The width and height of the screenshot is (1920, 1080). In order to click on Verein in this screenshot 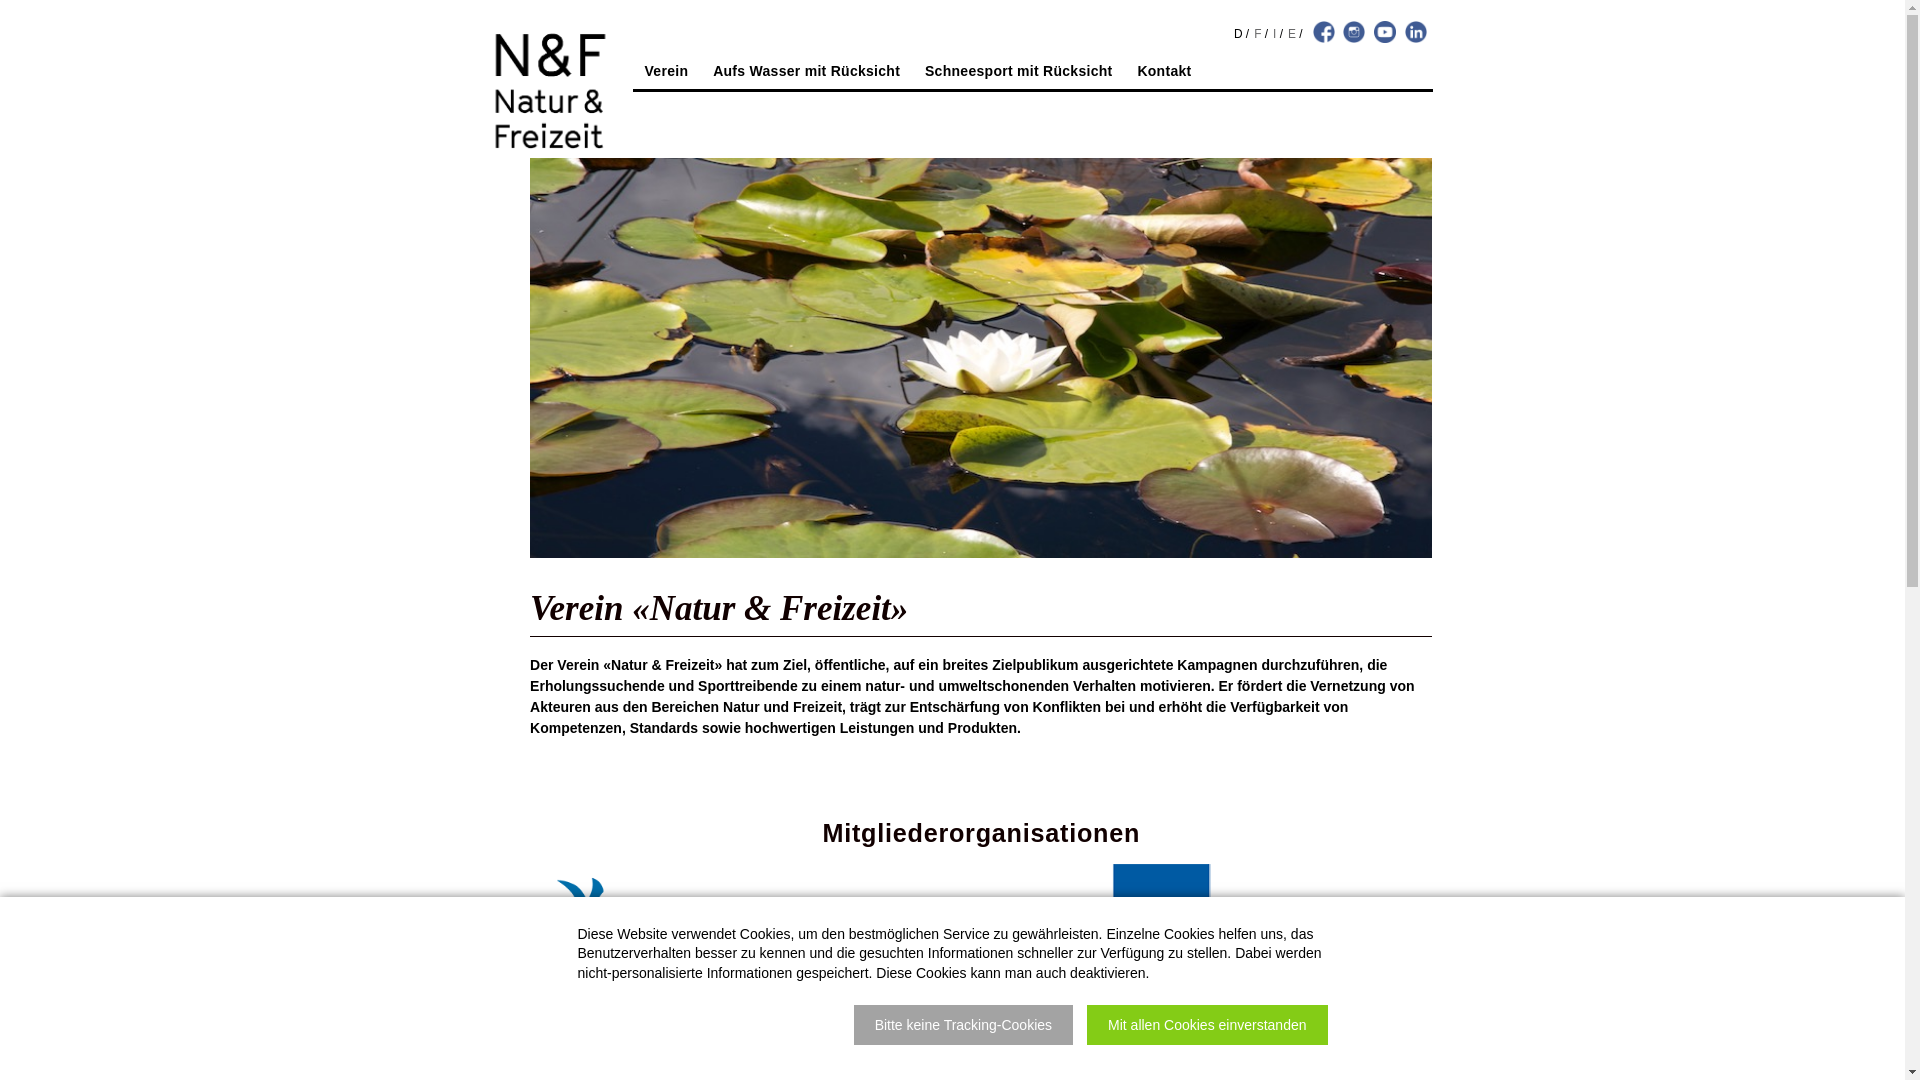, I will do `click(667, 74)`.